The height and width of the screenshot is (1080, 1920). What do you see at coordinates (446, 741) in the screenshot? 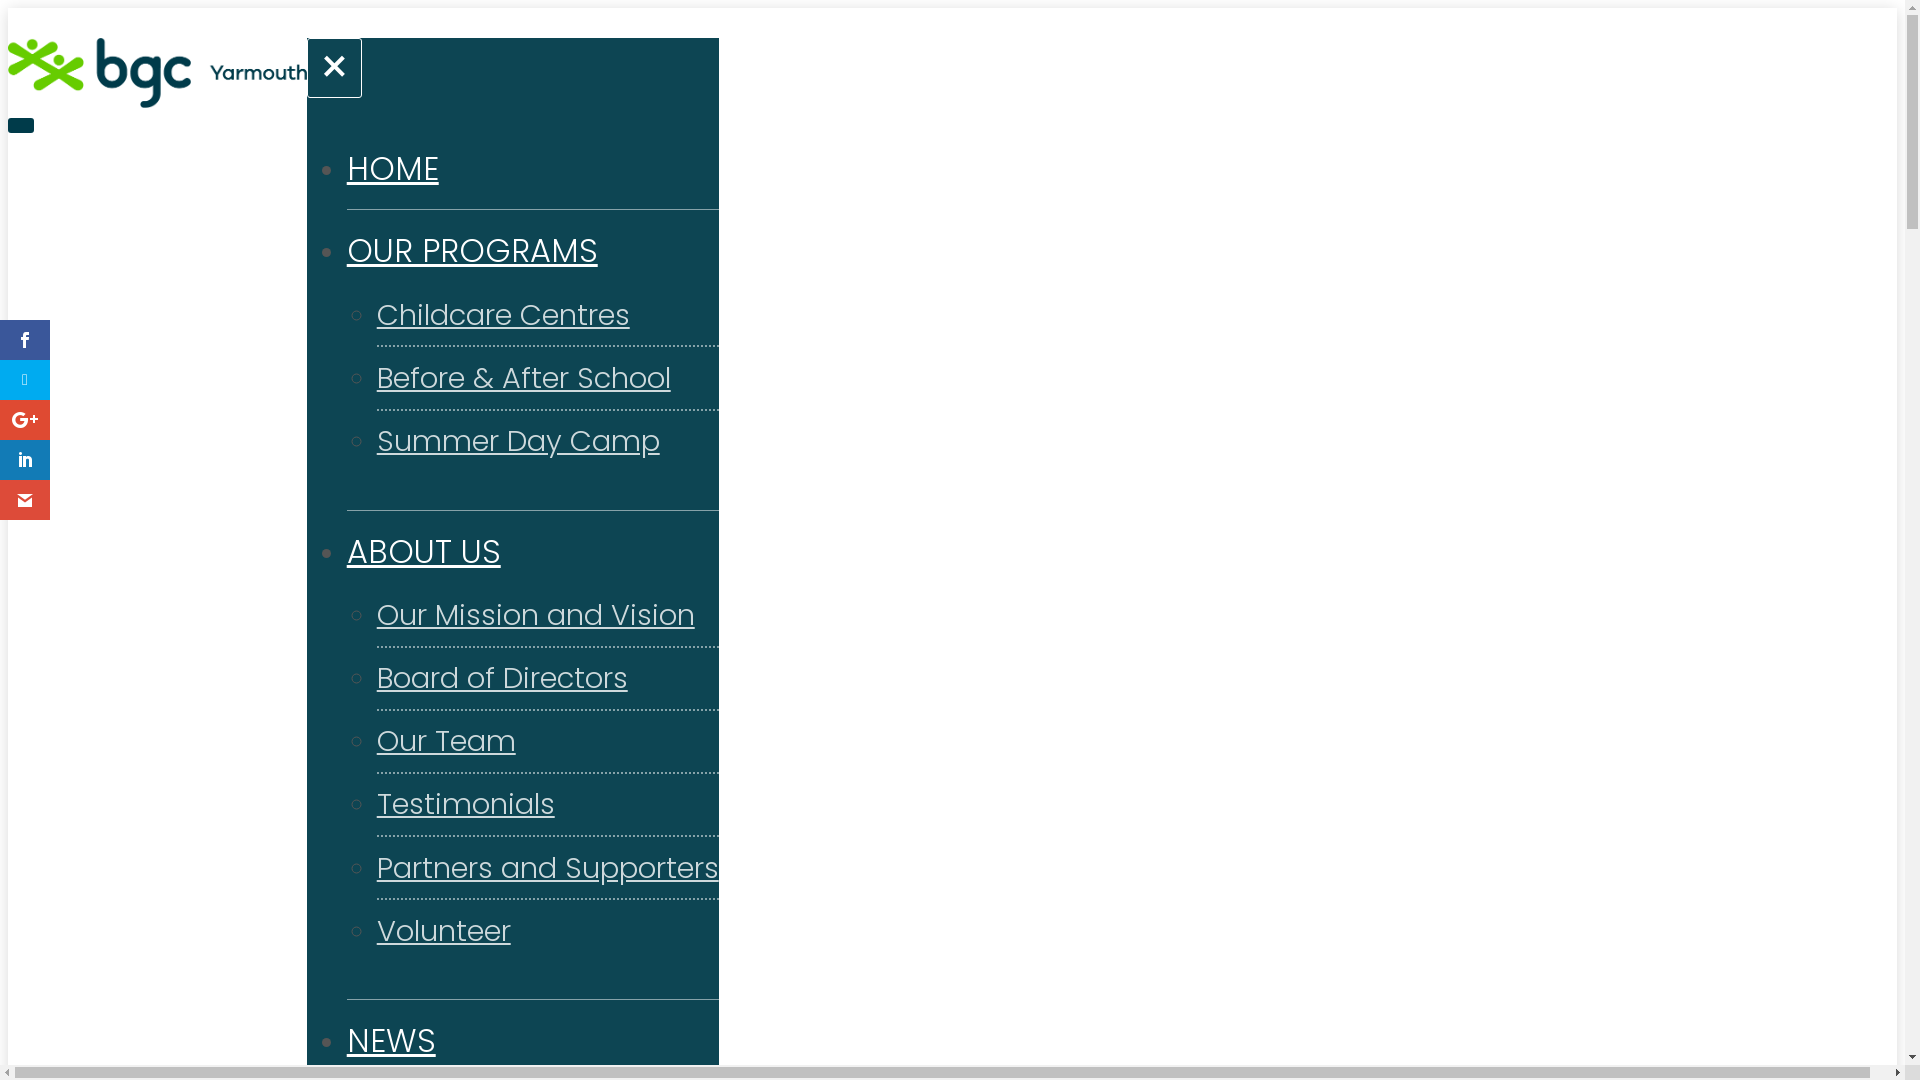
I see `Our Team` at bounding box center [446, 741].